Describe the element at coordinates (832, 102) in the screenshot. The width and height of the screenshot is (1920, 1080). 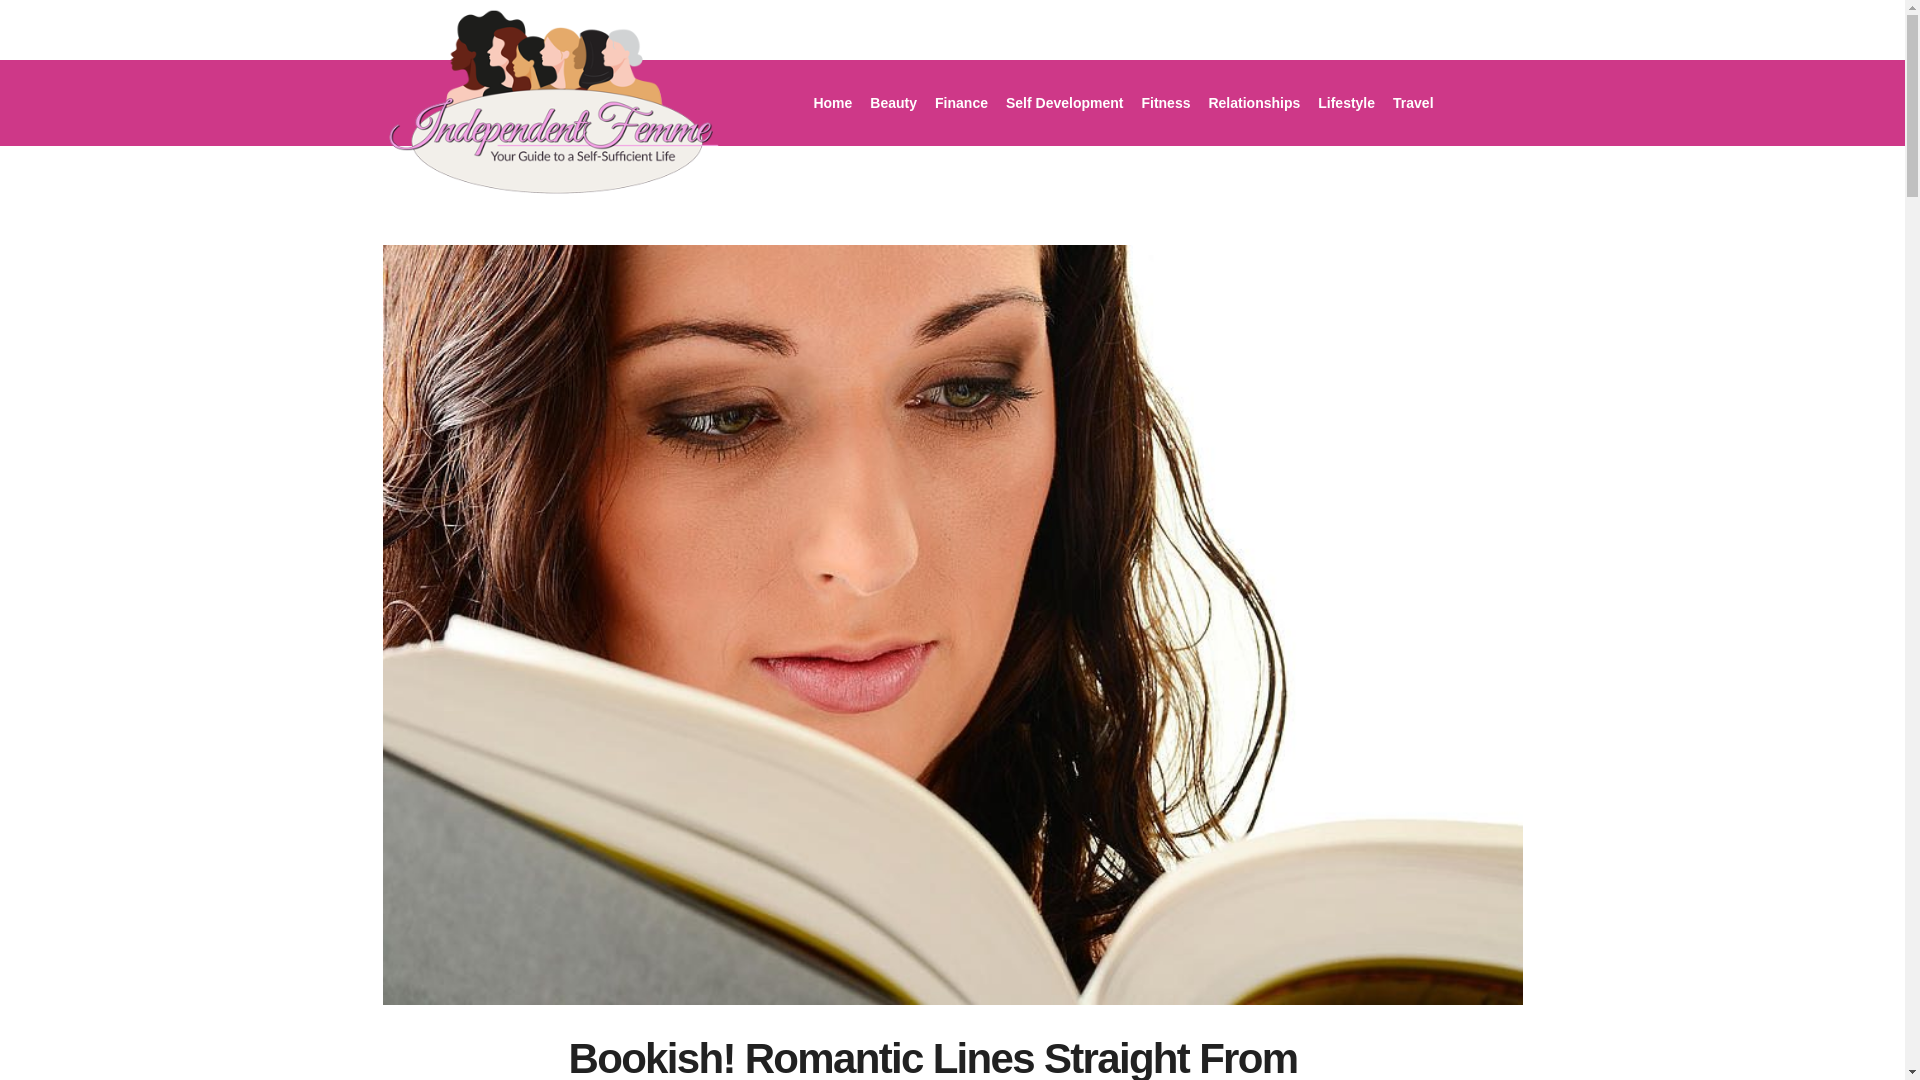
I see `Home` at that location.